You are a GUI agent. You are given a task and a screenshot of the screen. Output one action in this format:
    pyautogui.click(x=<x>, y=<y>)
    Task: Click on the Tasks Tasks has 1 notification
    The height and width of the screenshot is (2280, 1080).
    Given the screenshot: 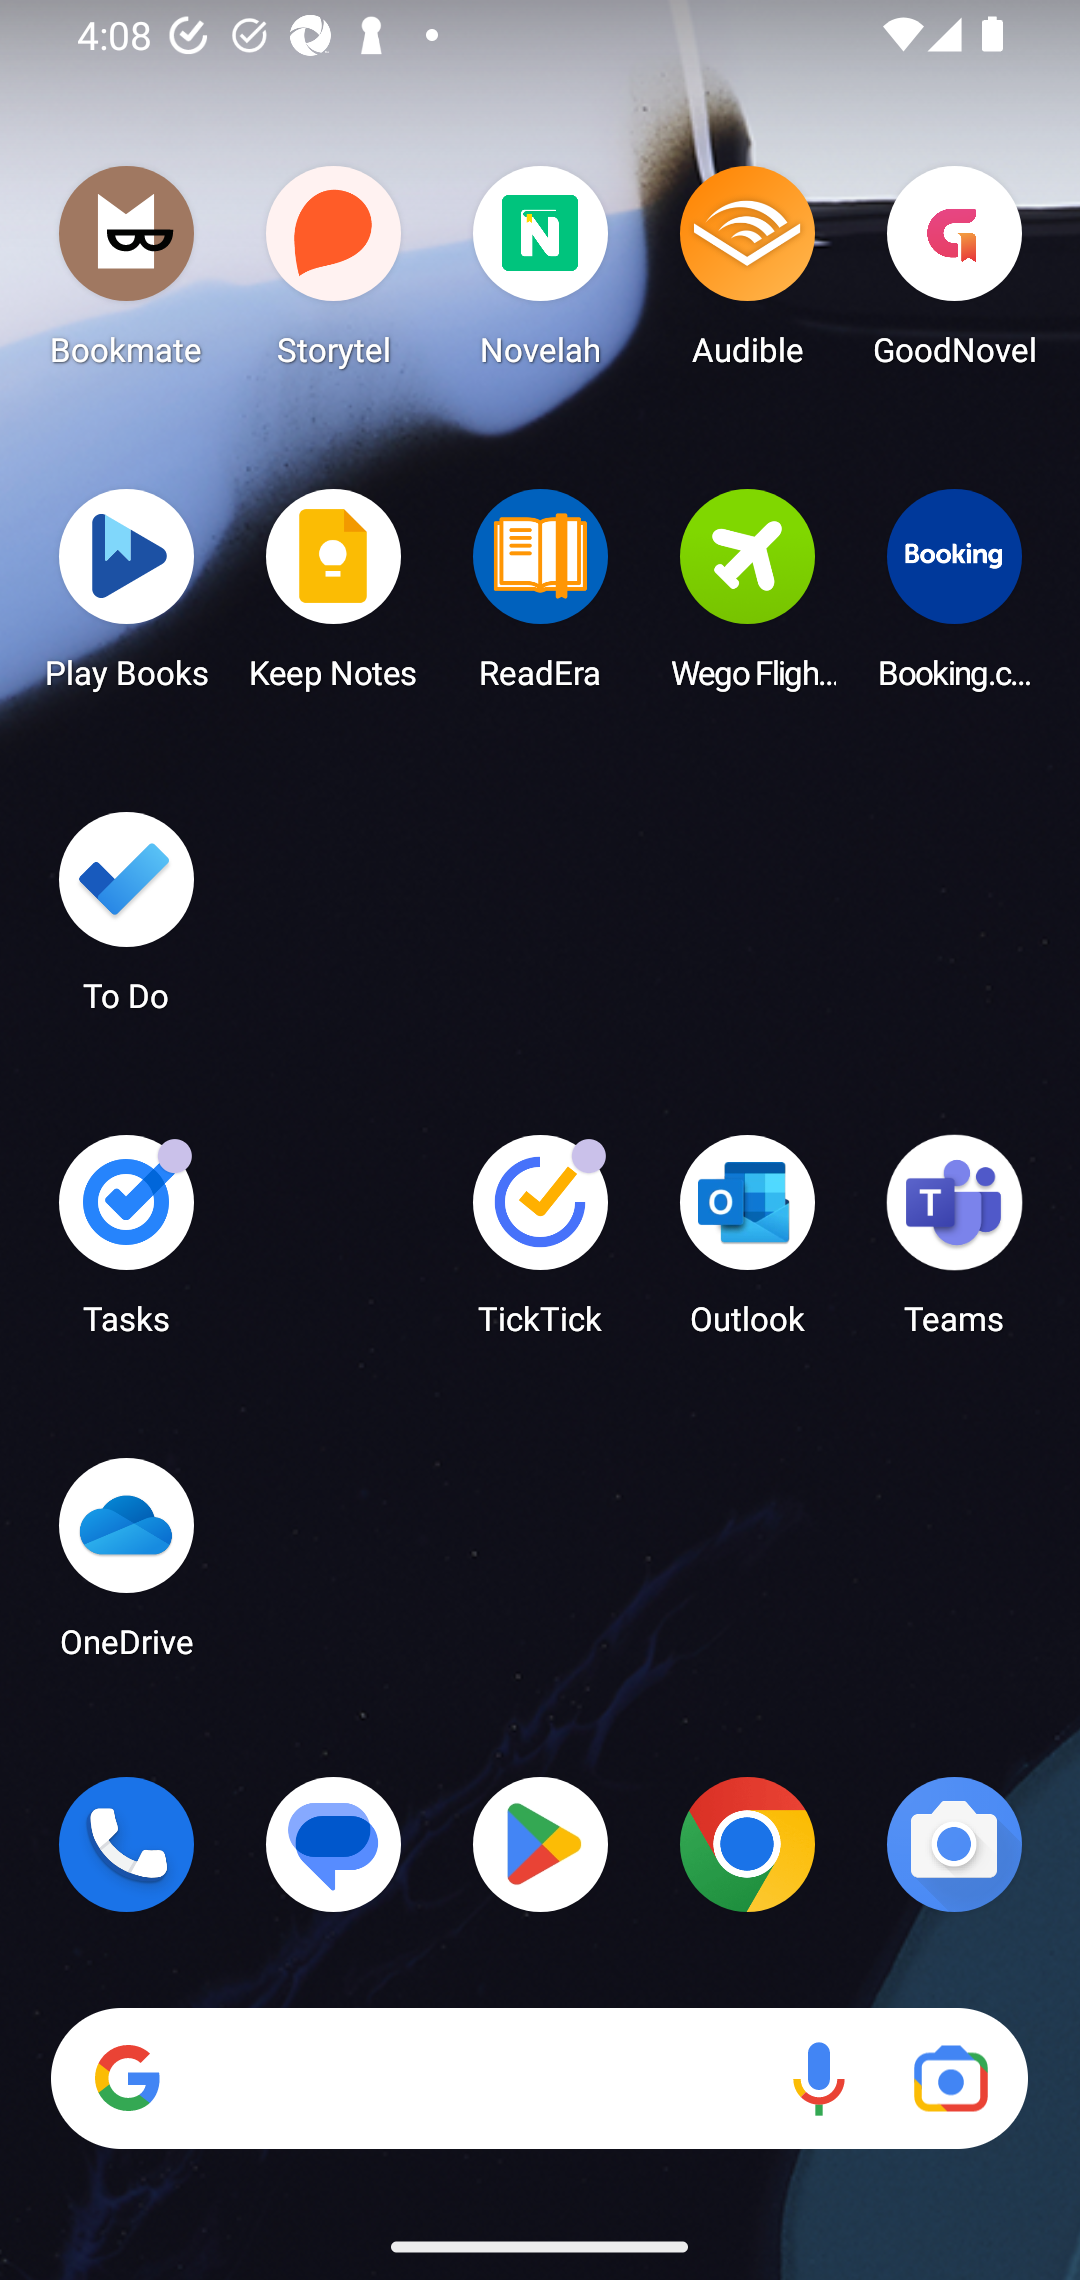 What is the action you would take?
    pyautogui.click(x=126, y=1244)
    